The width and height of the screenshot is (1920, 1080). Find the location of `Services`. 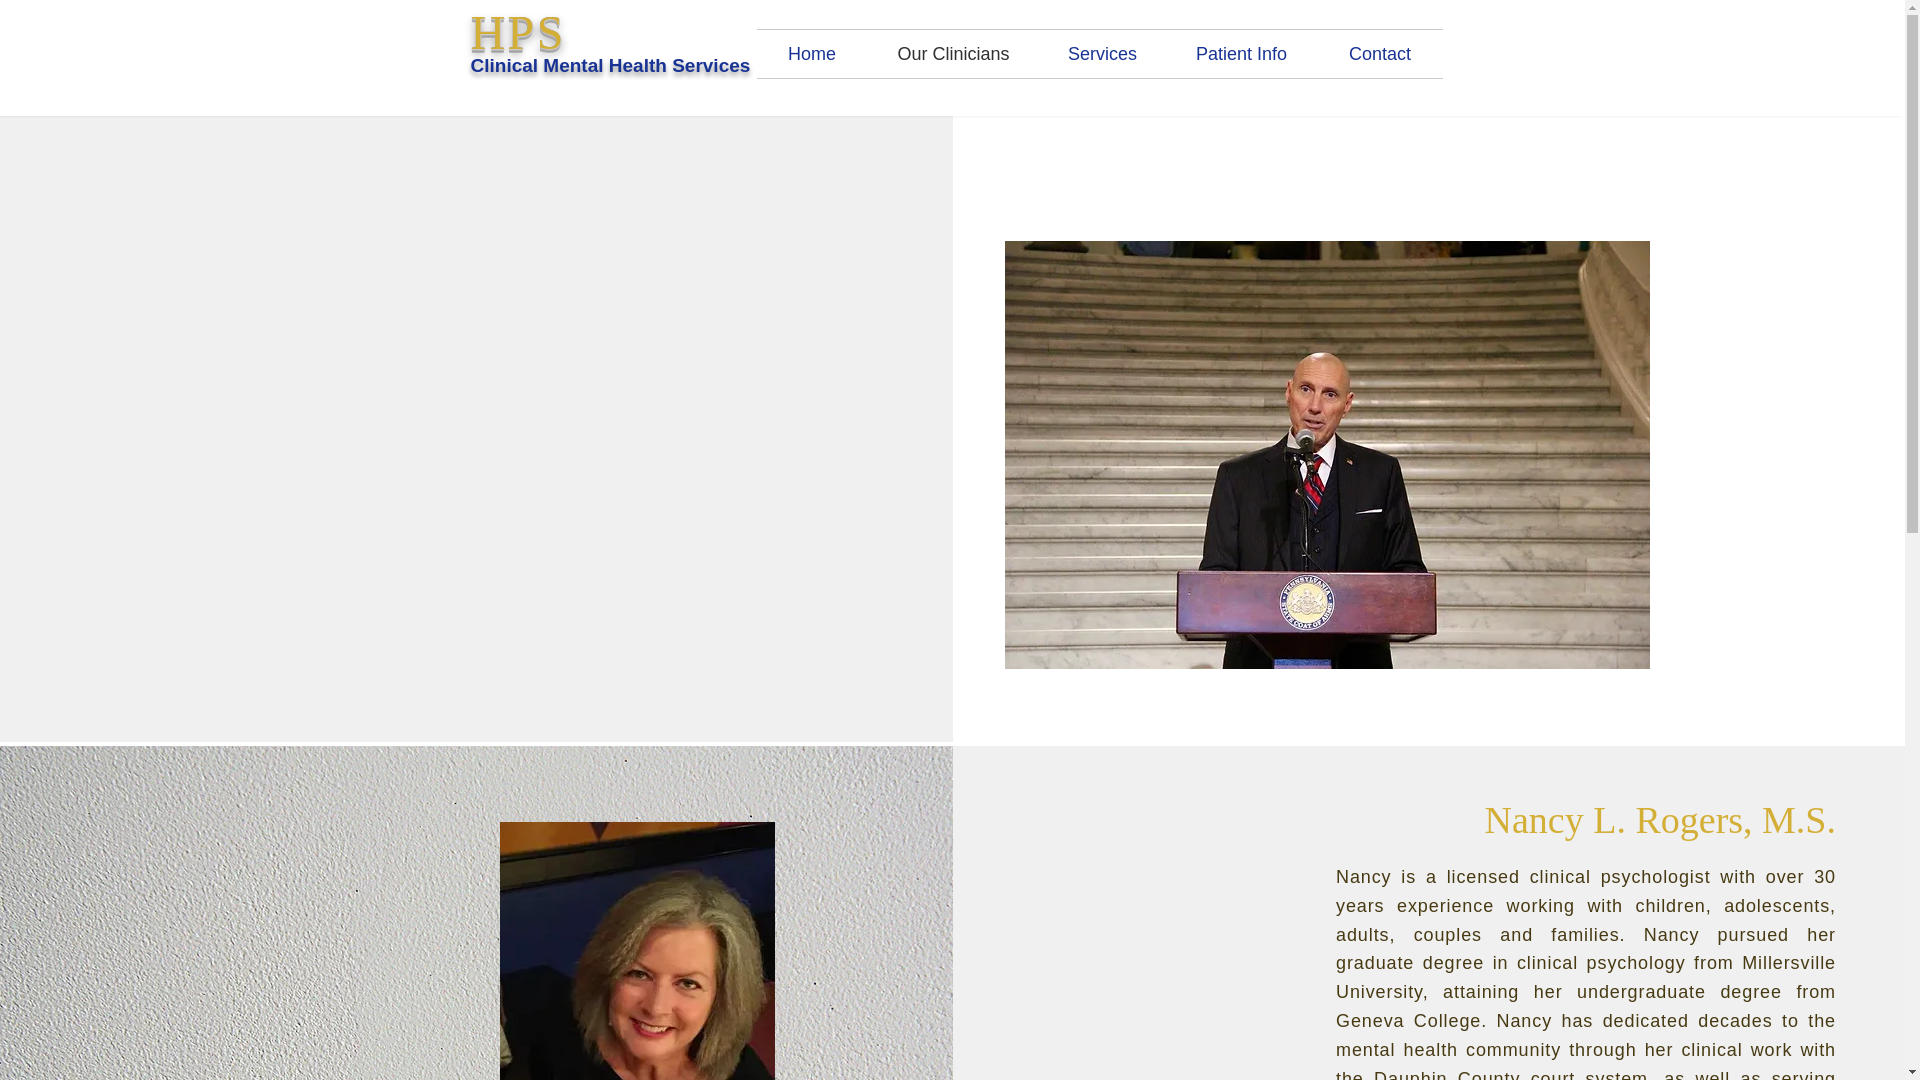

Services is located at coordinates (1102, 54).